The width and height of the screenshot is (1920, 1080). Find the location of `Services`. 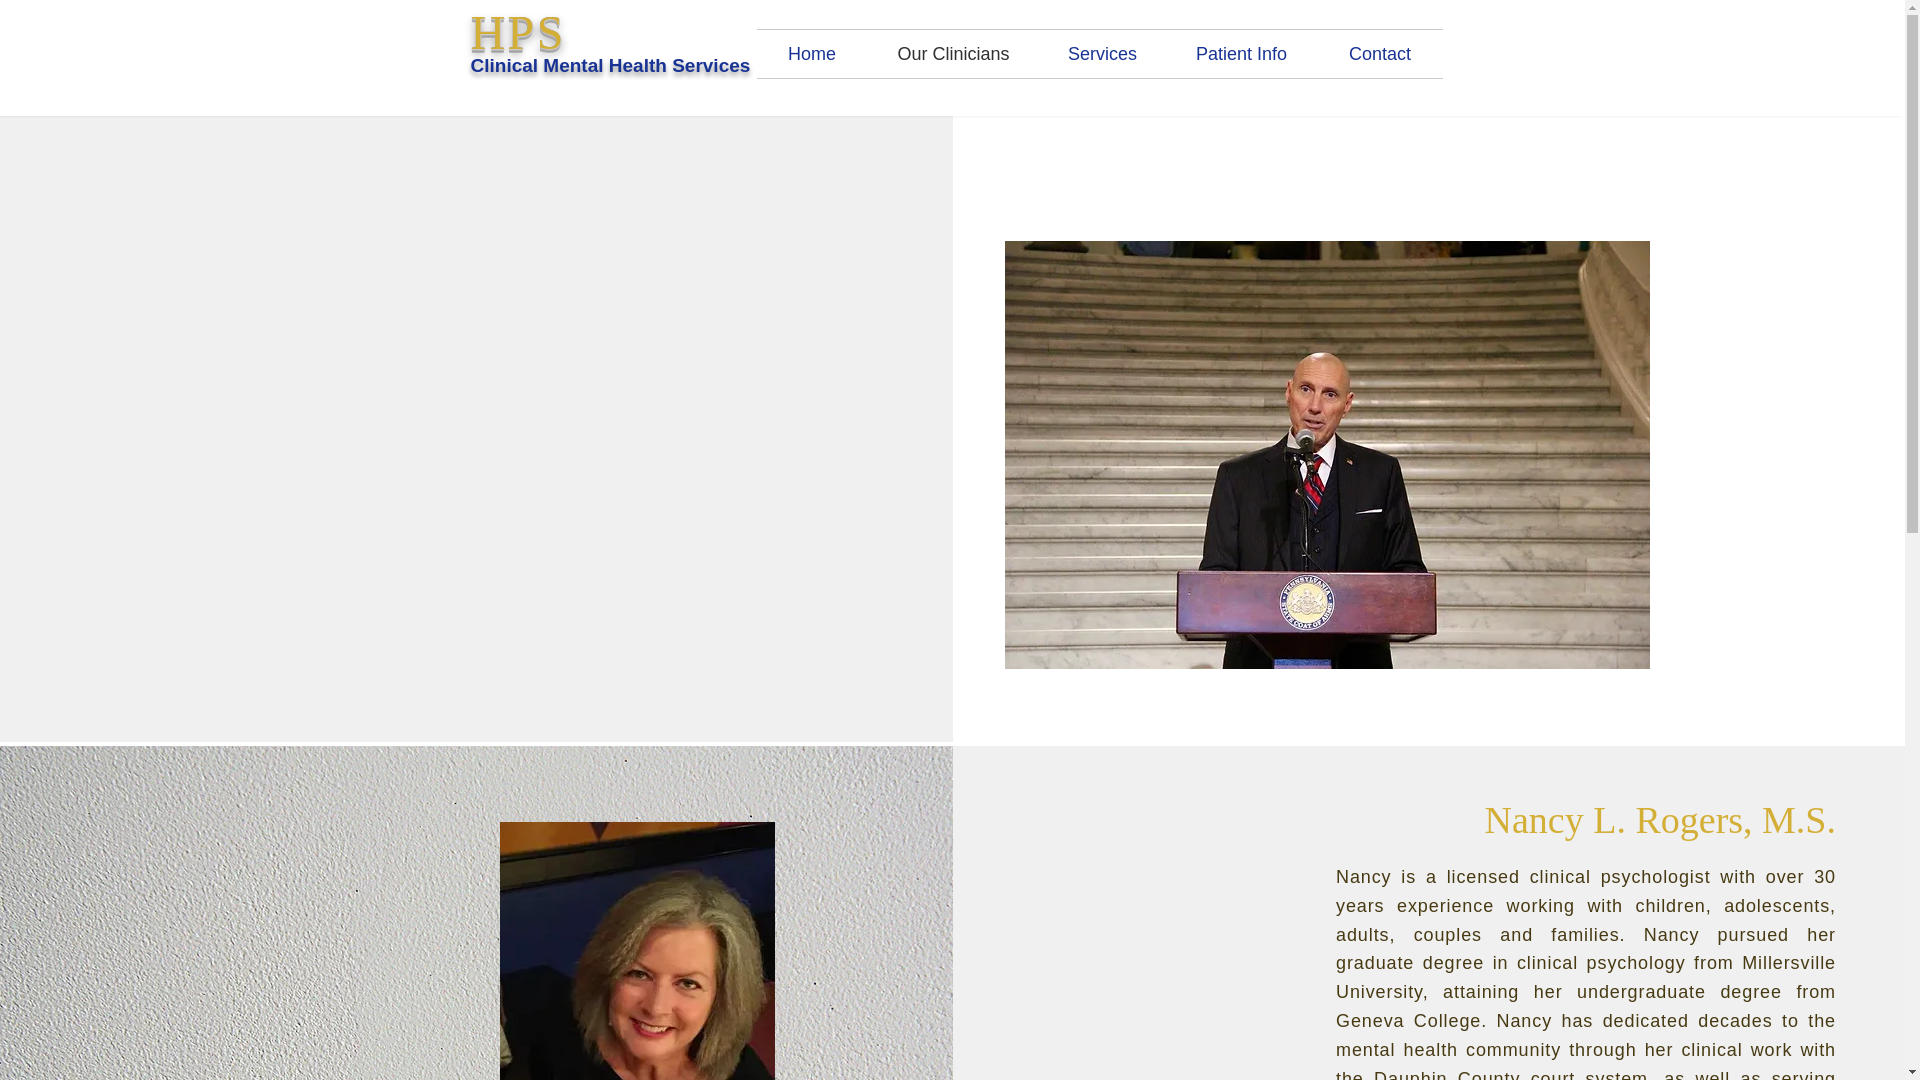

Services is located at coordinates (1102, 54).